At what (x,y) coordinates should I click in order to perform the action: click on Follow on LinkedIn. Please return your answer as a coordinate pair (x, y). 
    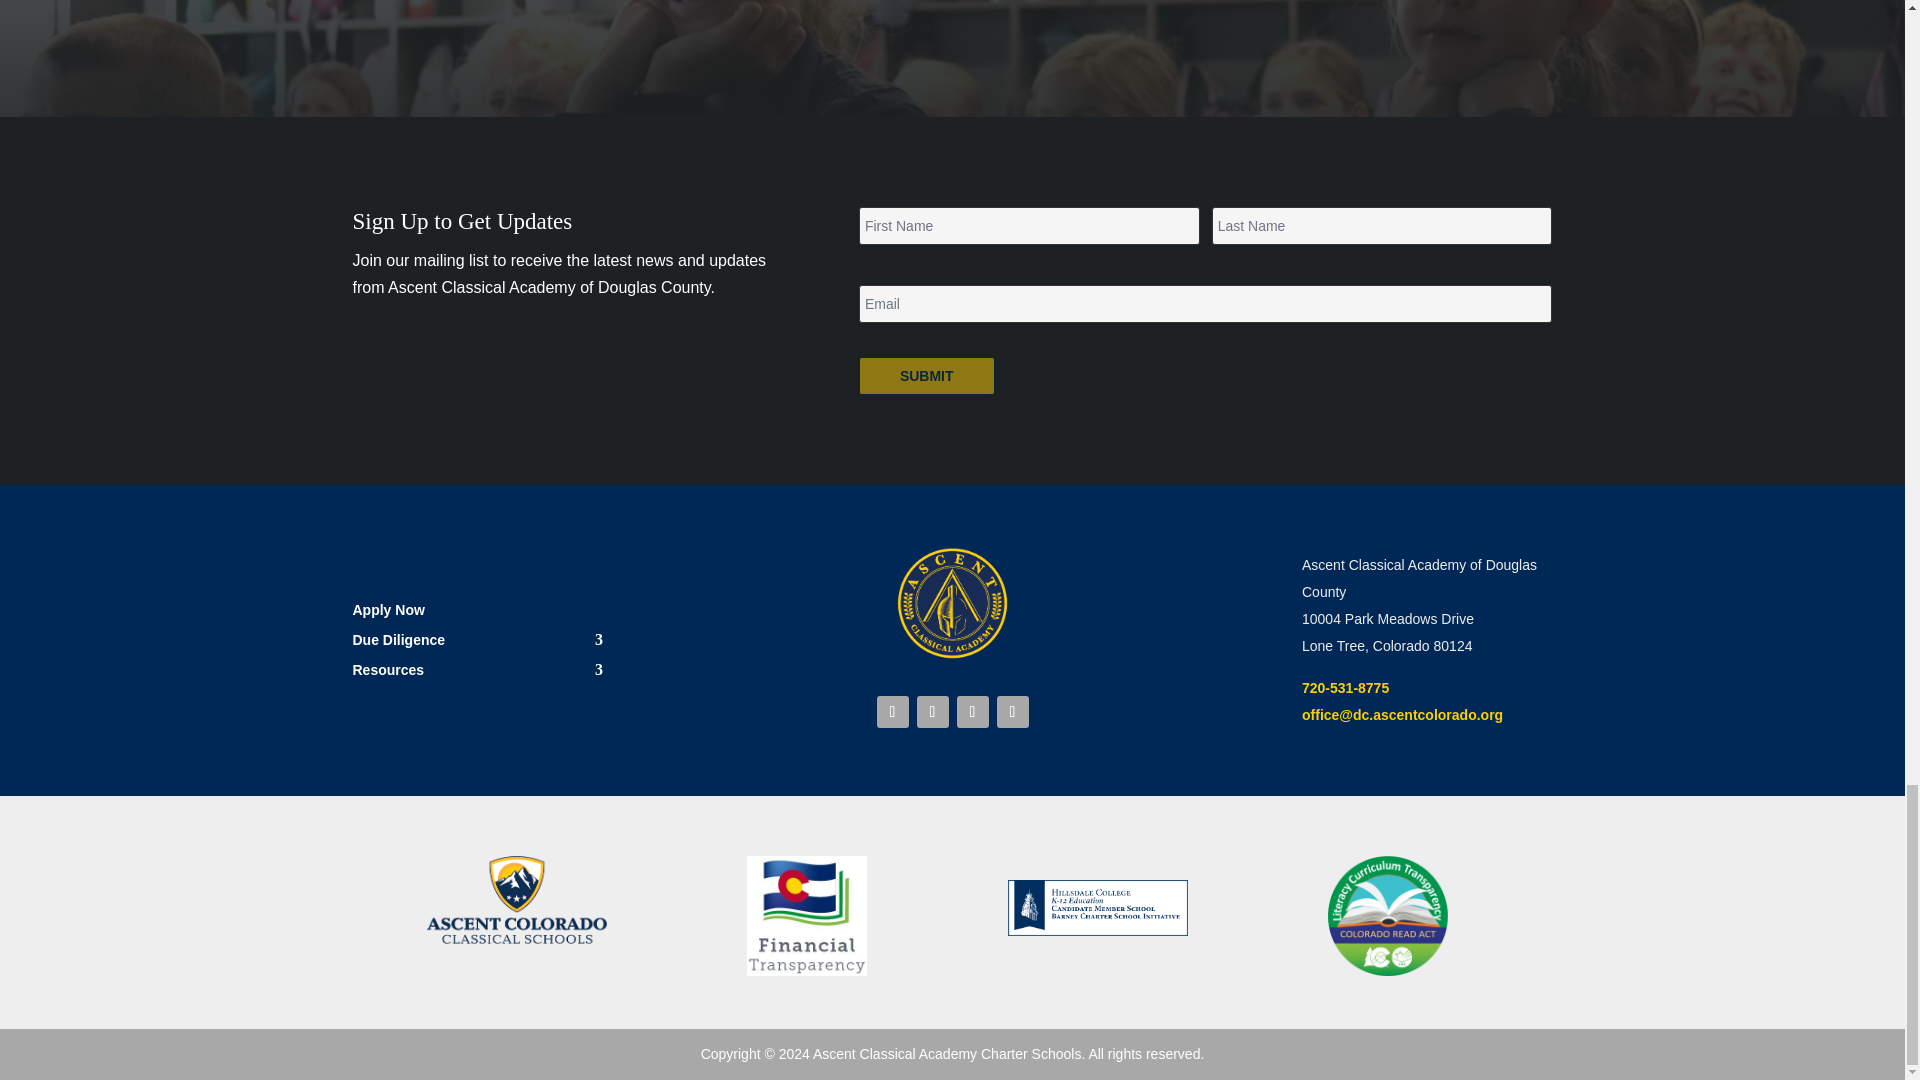
    Looking at the image, I should click on (972, 711).